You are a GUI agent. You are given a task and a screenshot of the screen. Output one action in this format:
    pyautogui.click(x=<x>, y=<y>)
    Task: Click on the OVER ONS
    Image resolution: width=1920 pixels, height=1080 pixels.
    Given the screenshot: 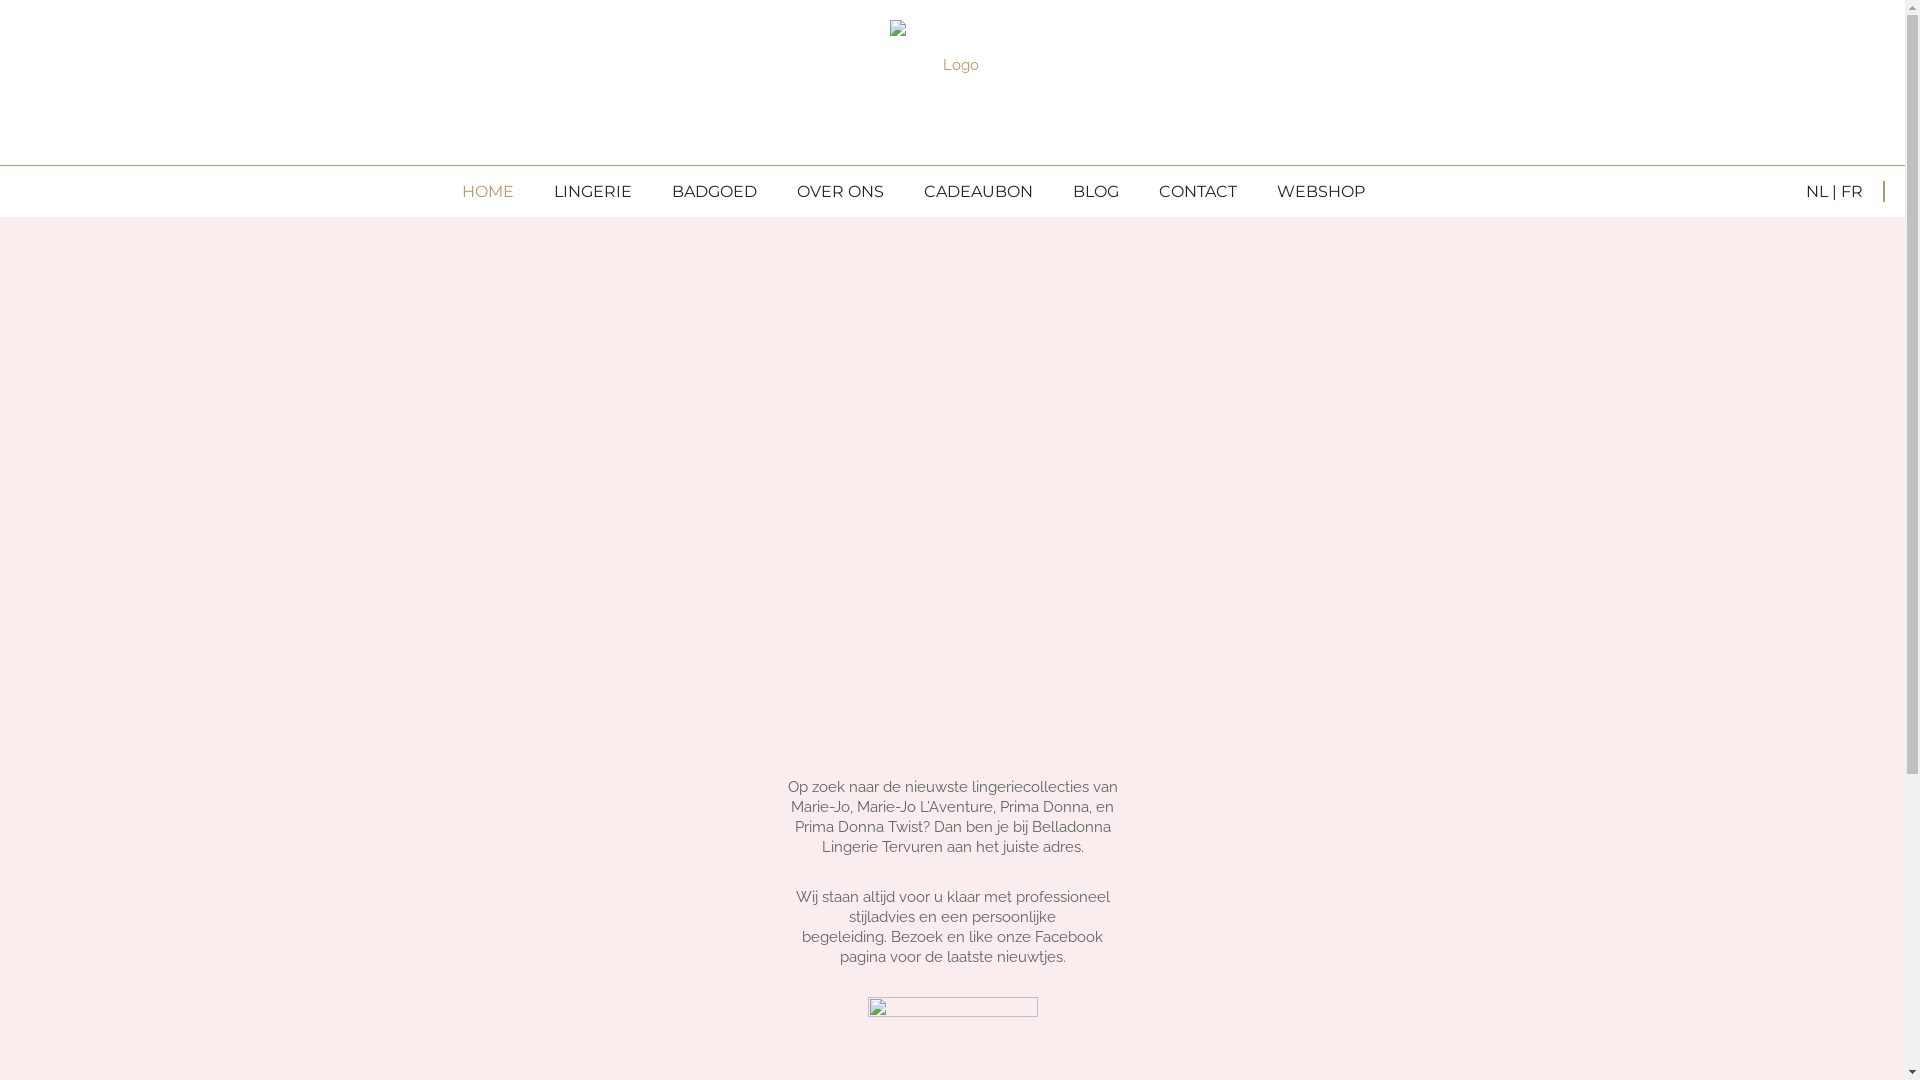 What is the action you would take?
    pyautogui.click(x=840, y=192)
    